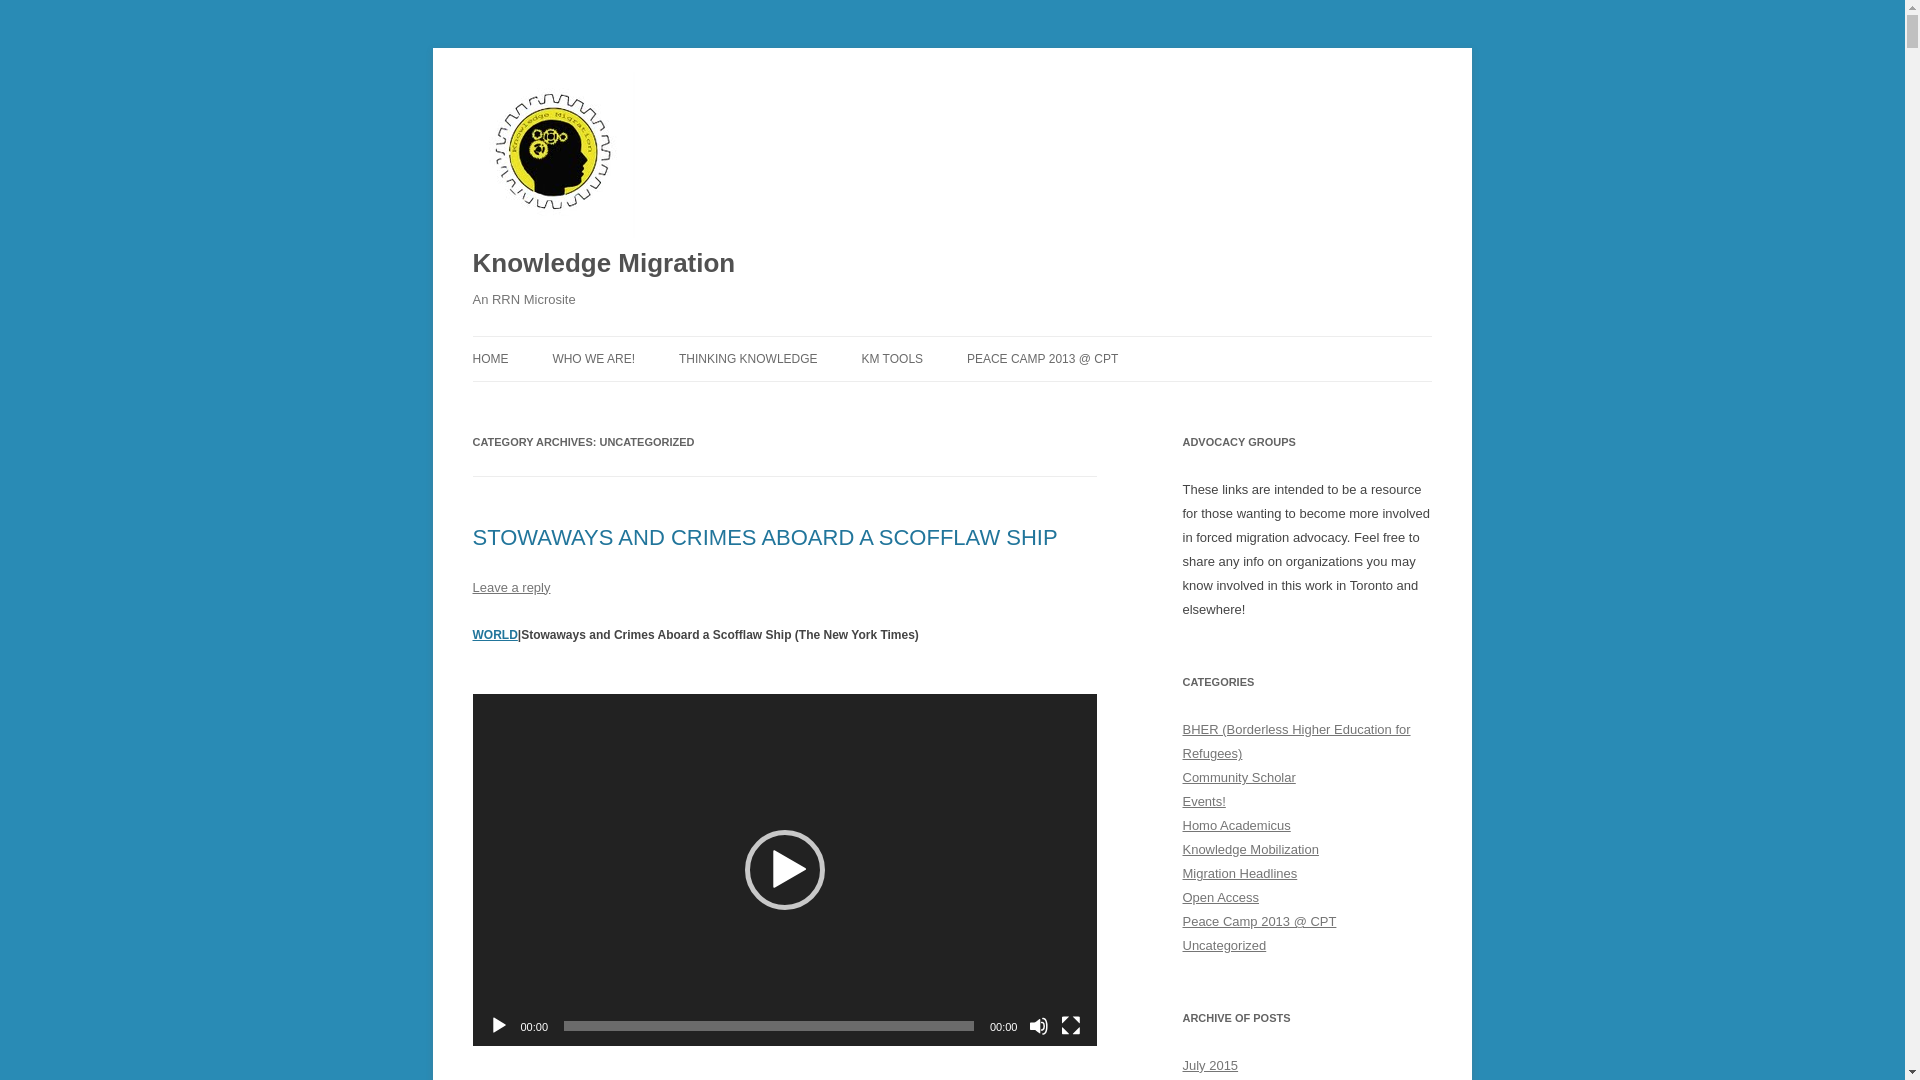 The image size is (1920, 1080). What do you see at coordinates (604, 264) in the screenshot?
I see `Knowledge Migration` at bounding box center [604, 264].